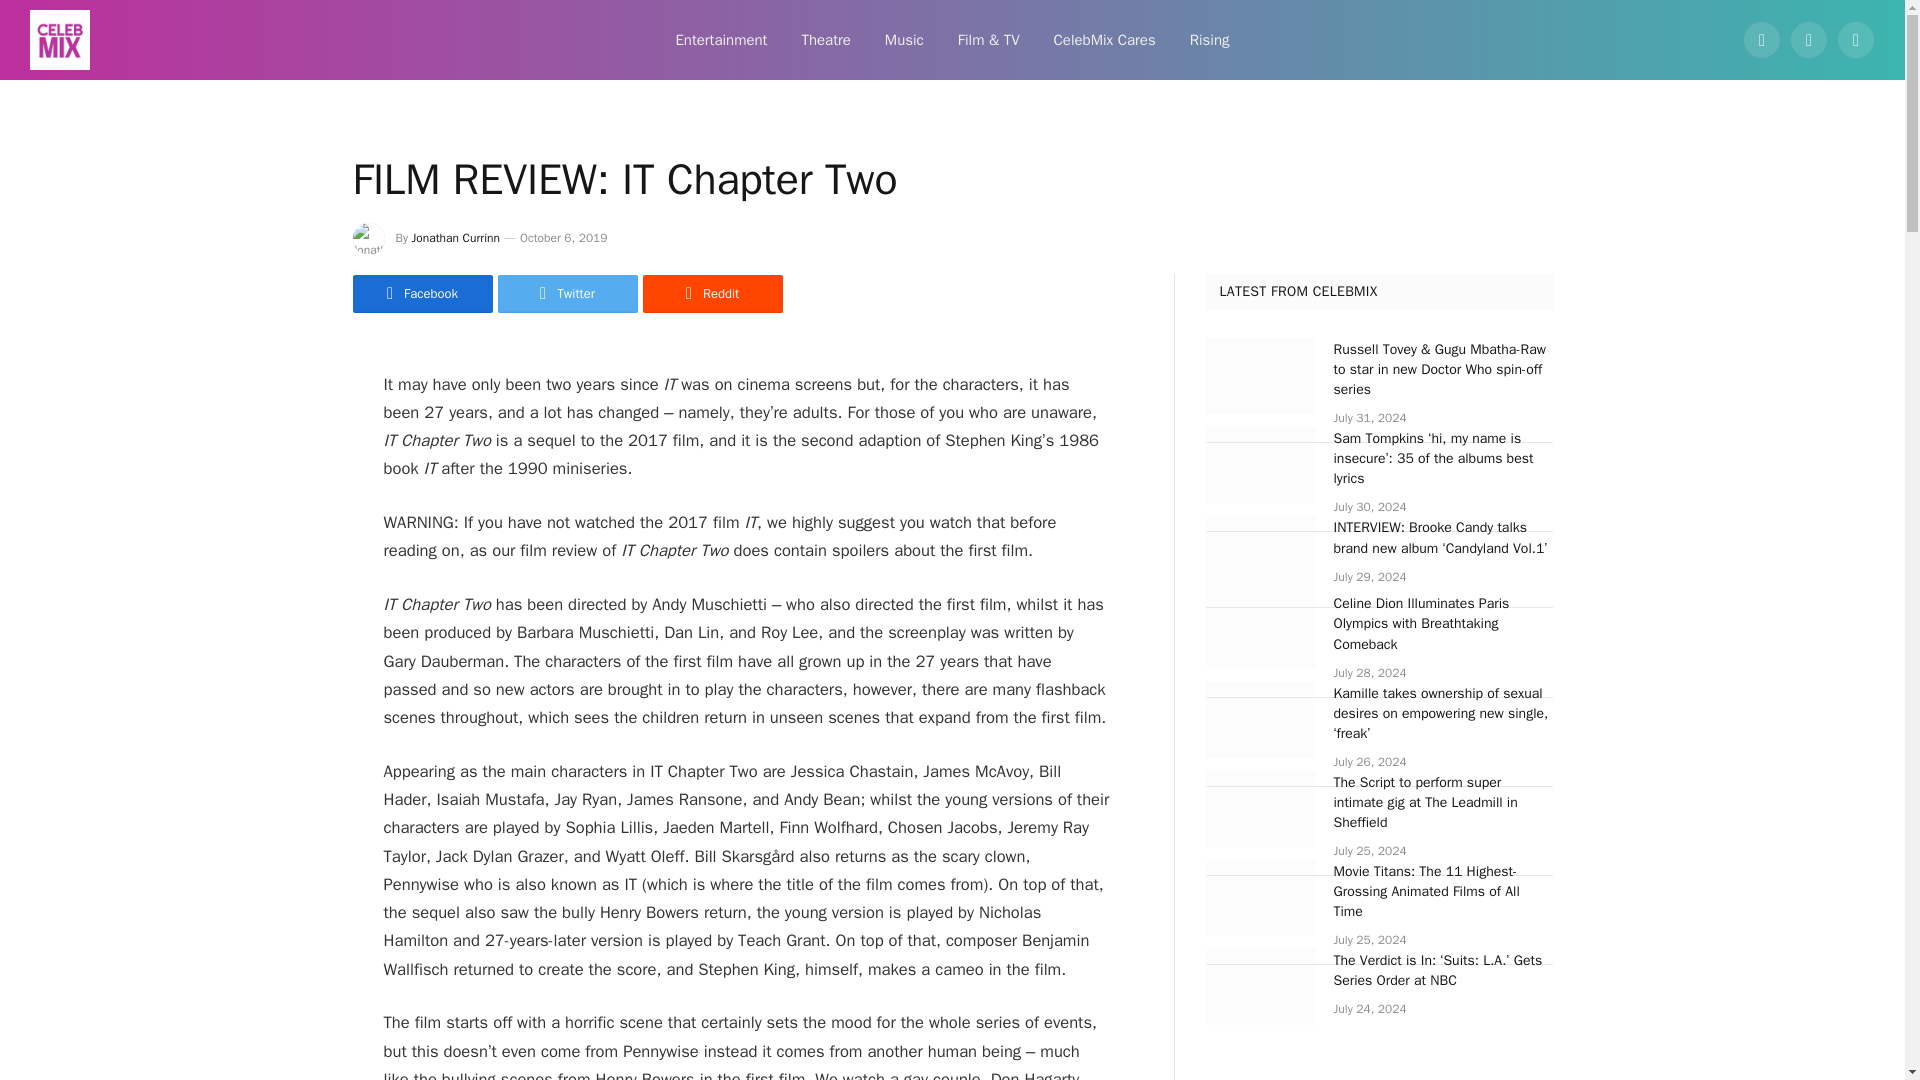  Describe the element at coordinates (421, 294) in the screenshot. I see `Share on Facebook` at that location.